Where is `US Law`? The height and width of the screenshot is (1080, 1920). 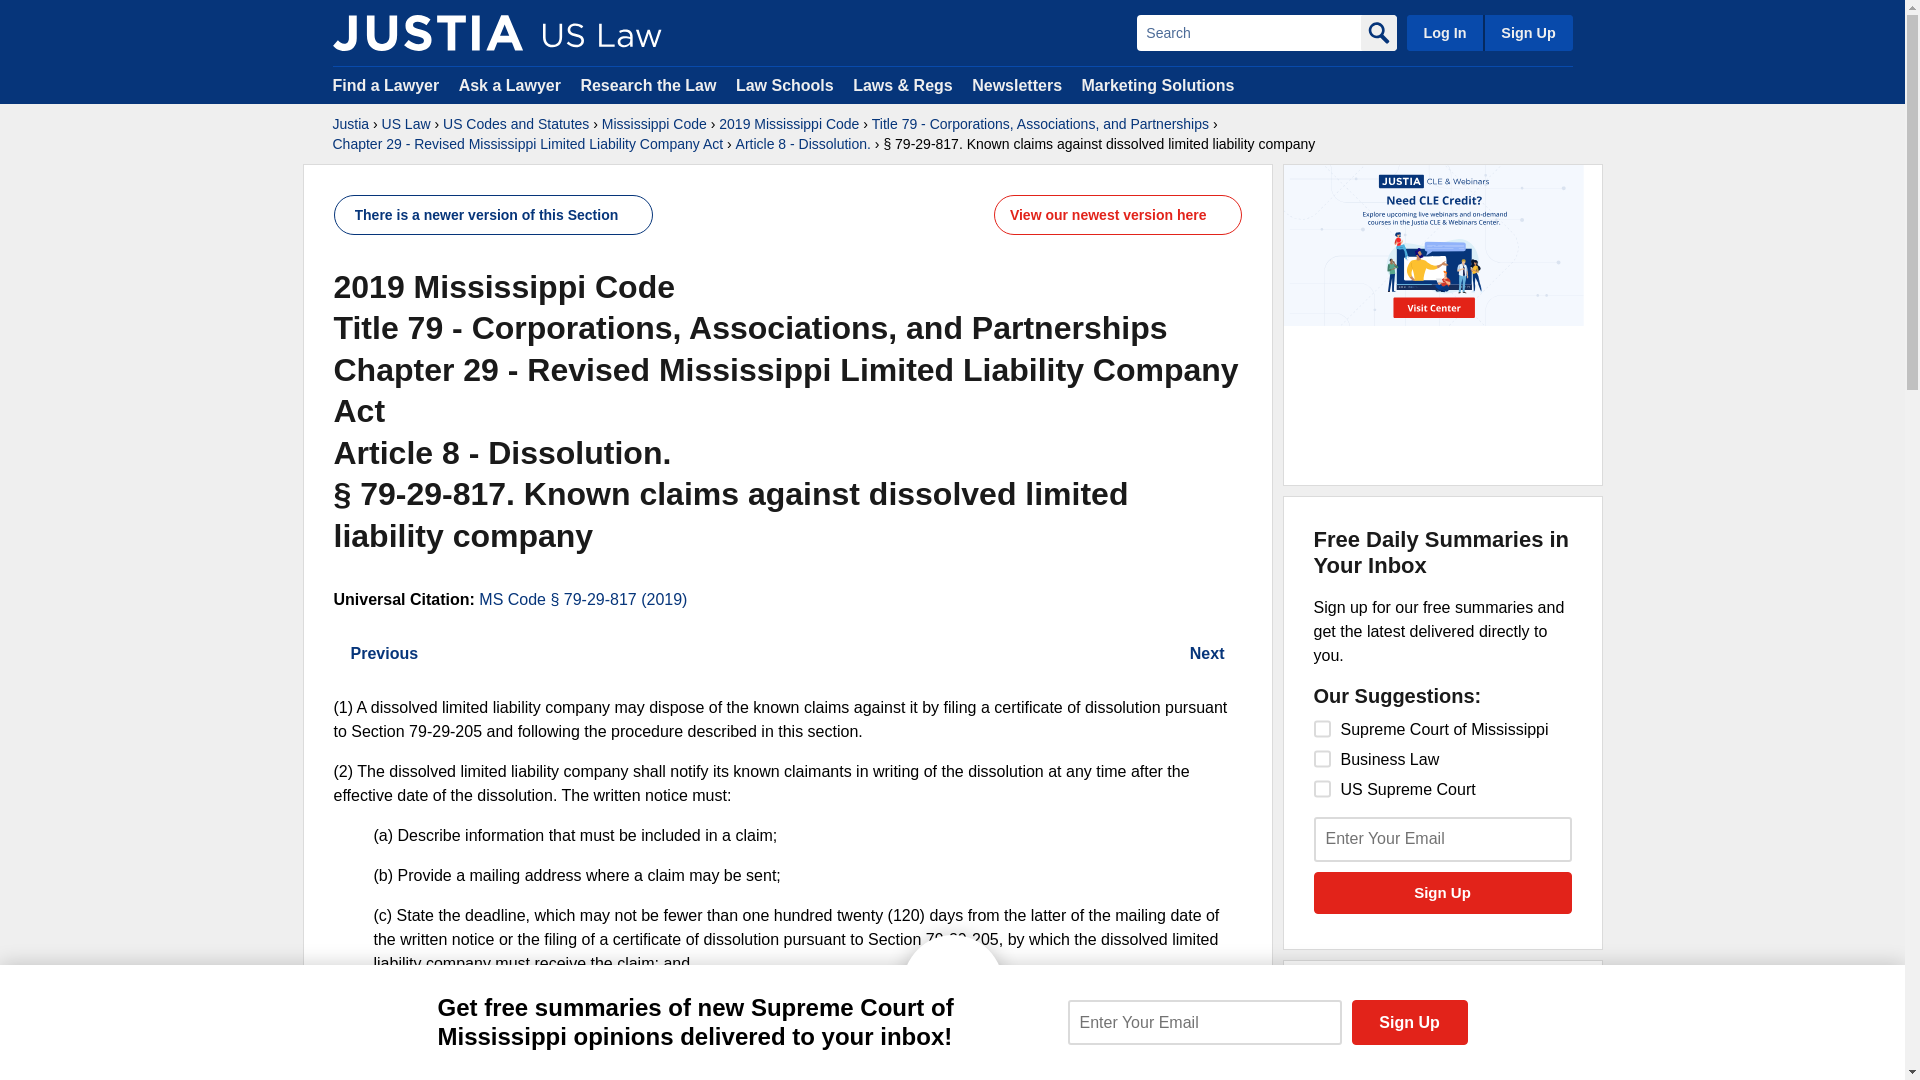 US Law is located at coordinates (406, 124).